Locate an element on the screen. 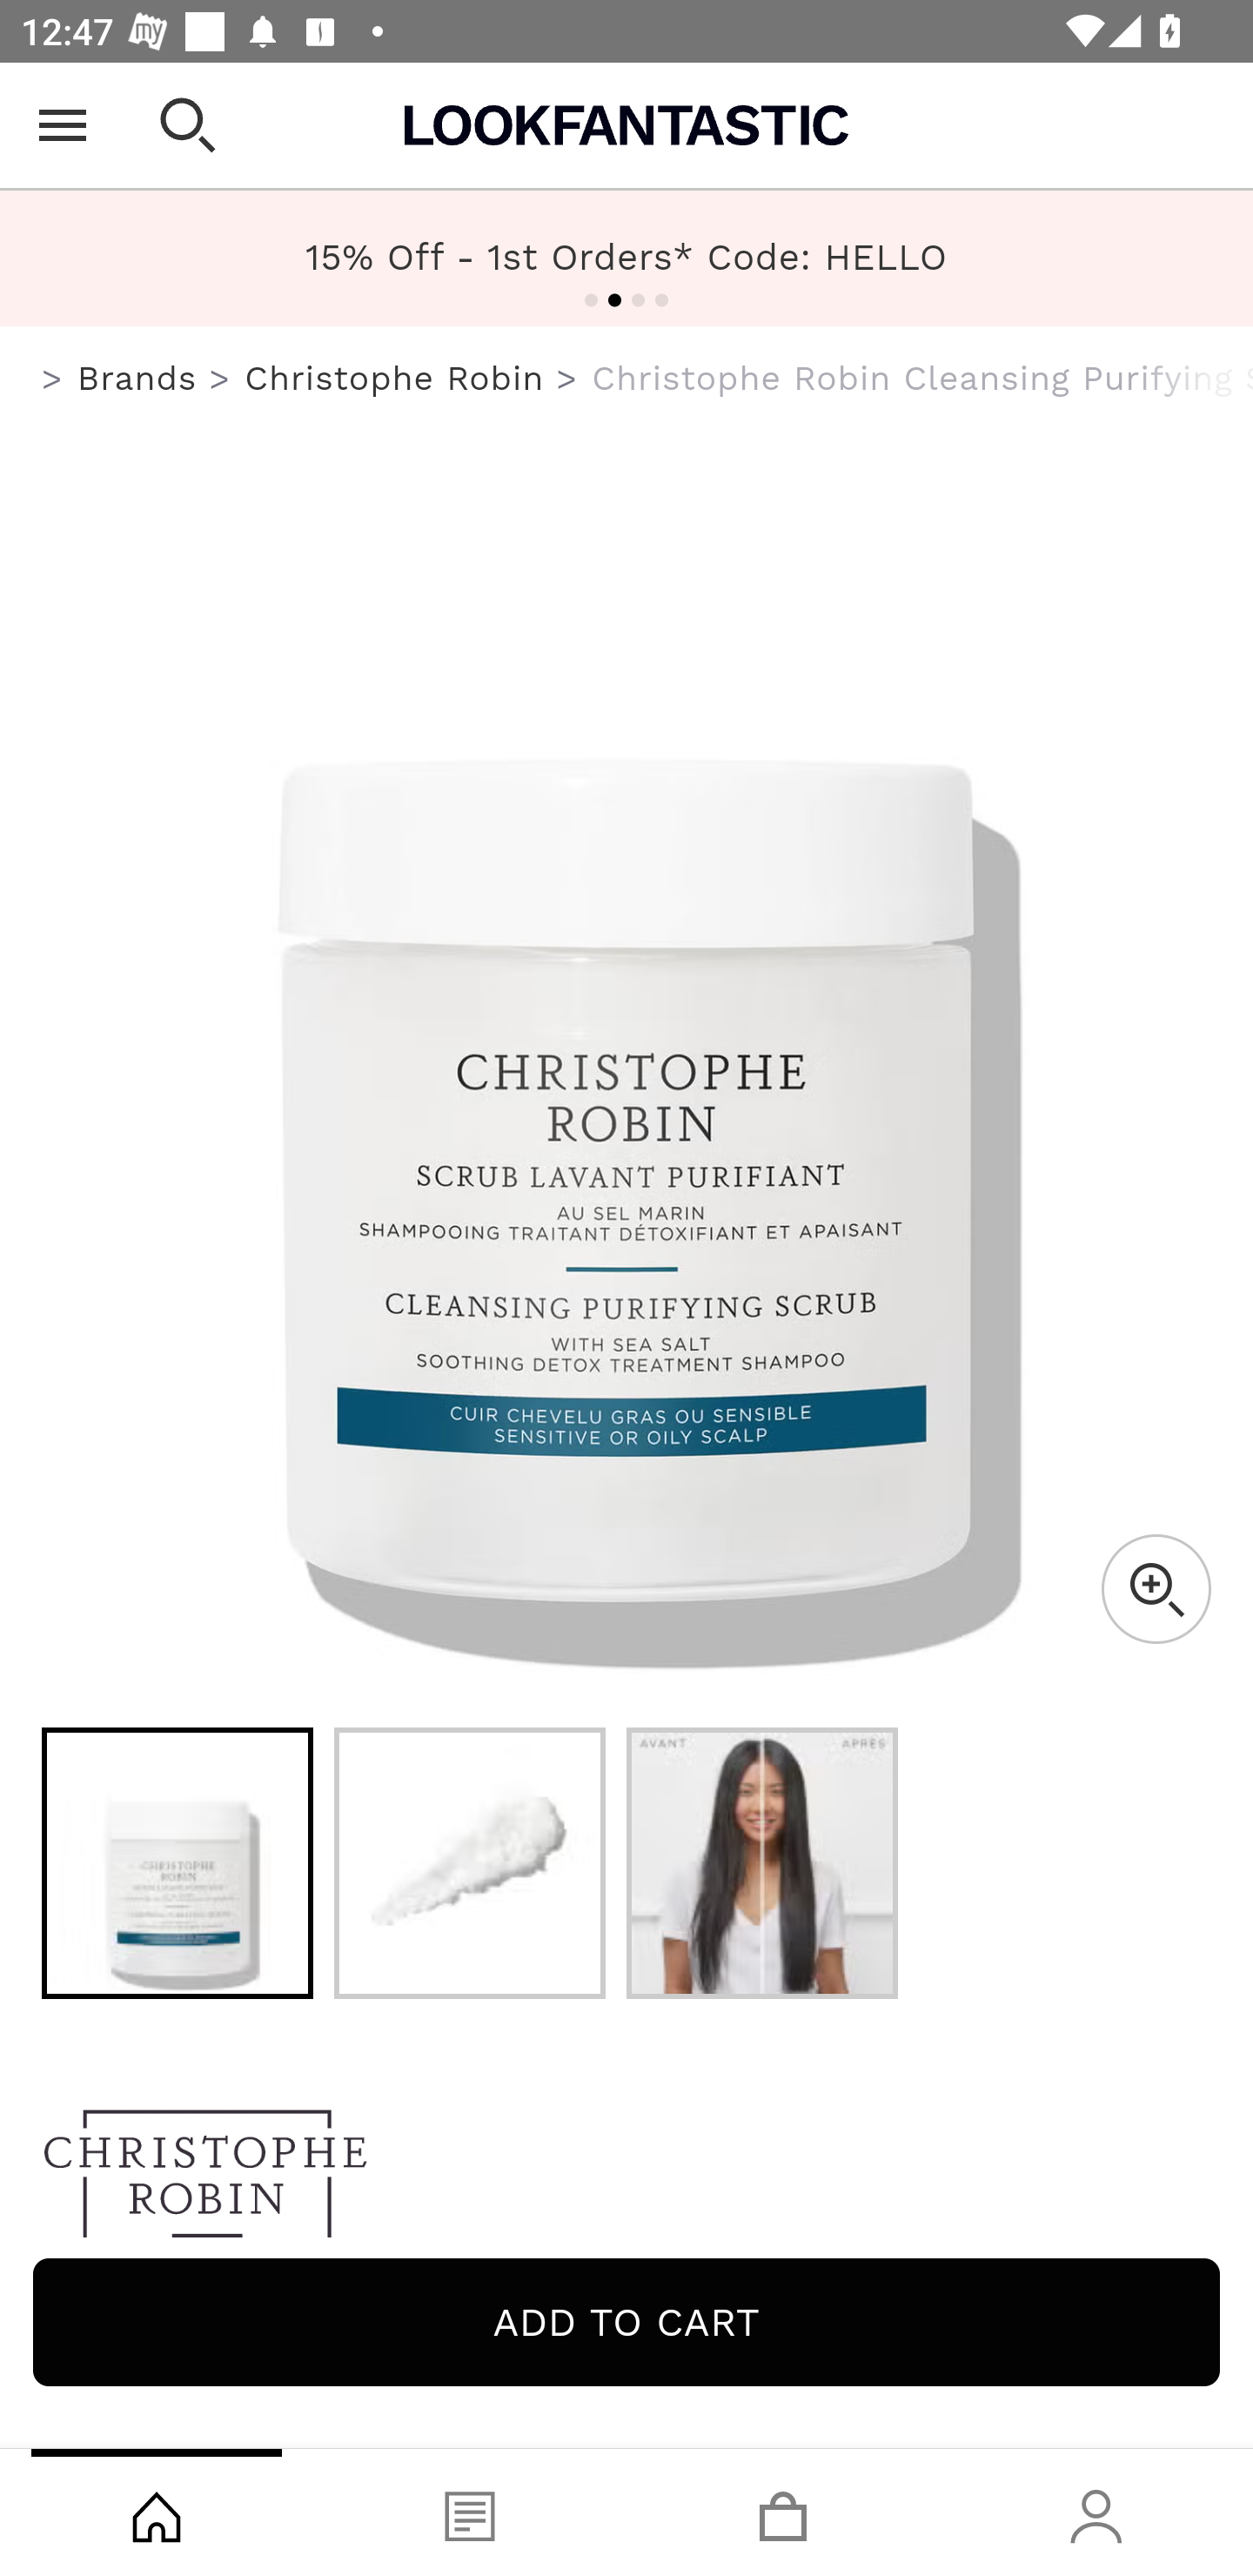  Brands is located at coordinates (136, 378).